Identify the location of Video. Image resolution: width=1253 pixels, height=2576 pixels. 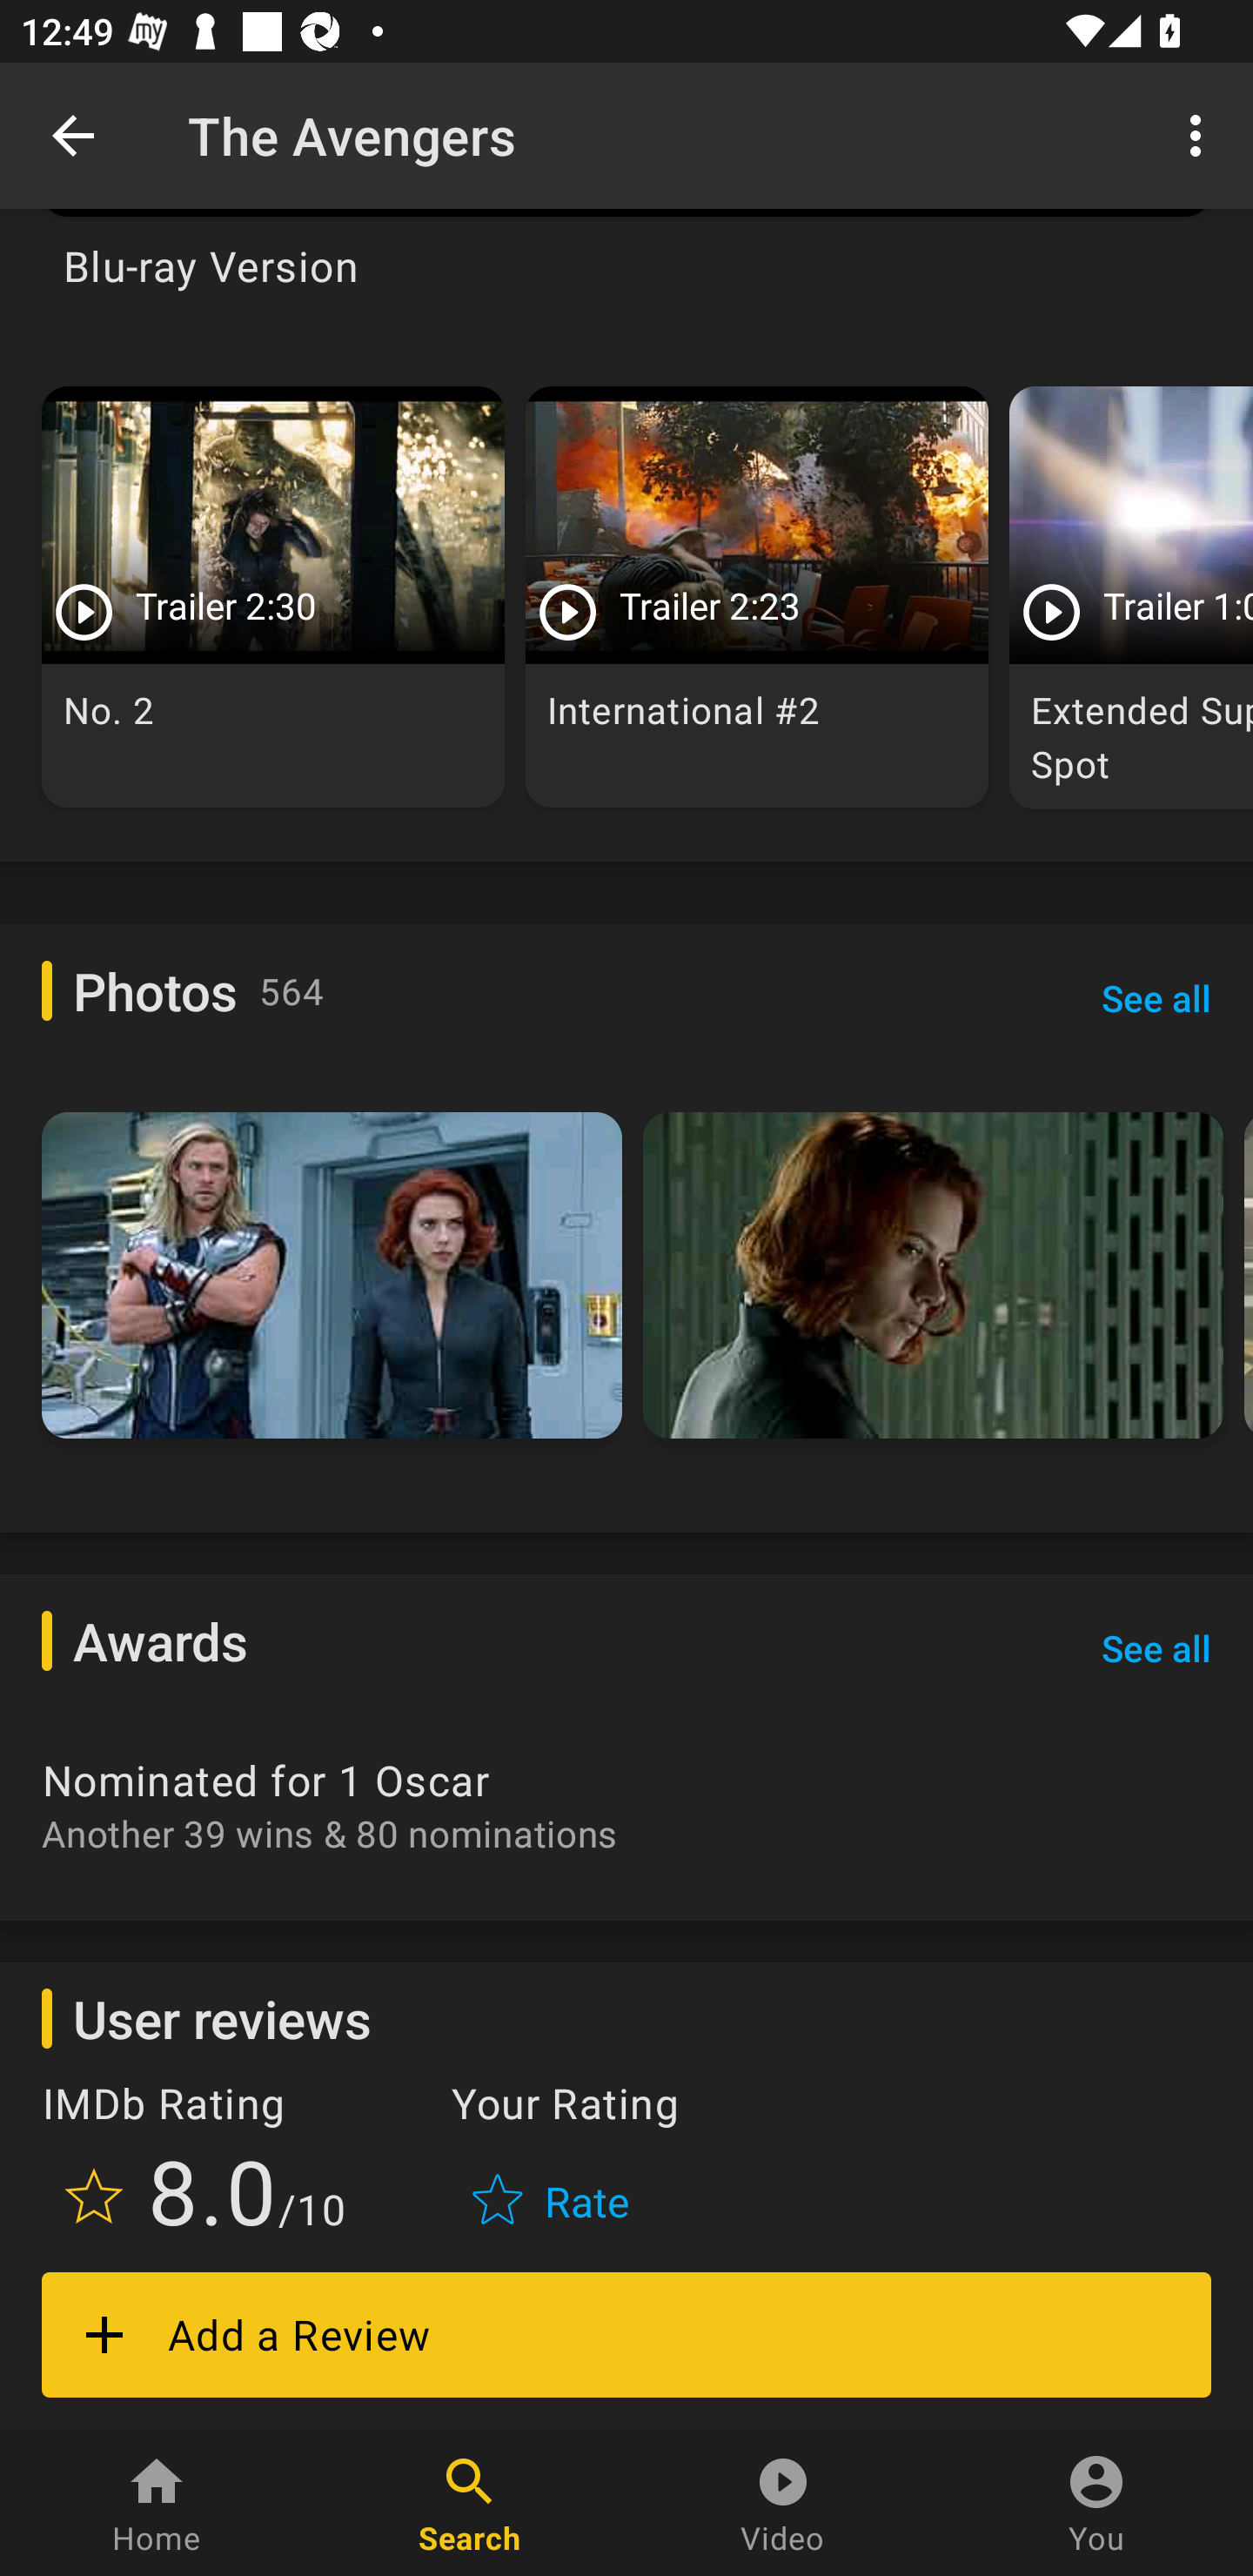
(783, 2503).